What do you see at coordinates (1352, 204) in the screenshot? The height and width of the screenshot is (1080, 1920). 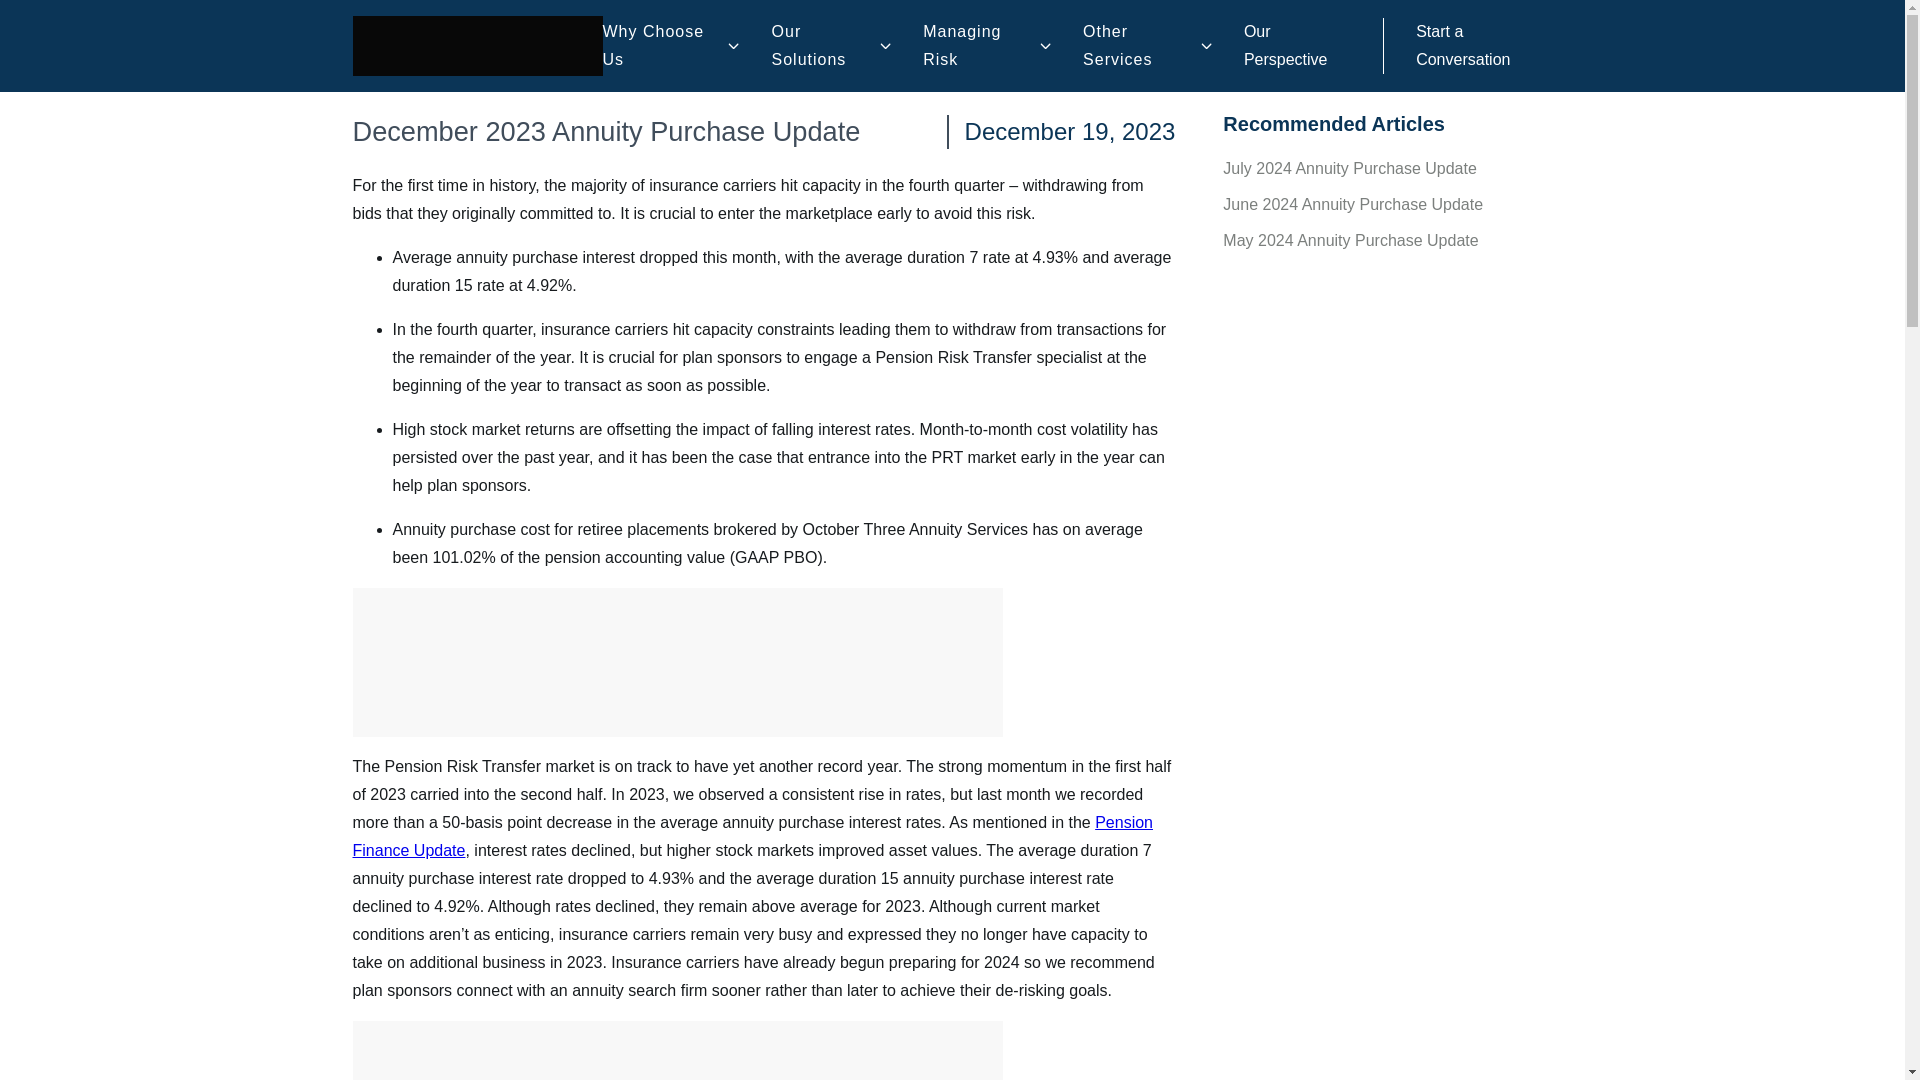 I see `June 2024 Annuity Purchase Update` at bounding box center [1352, 204].